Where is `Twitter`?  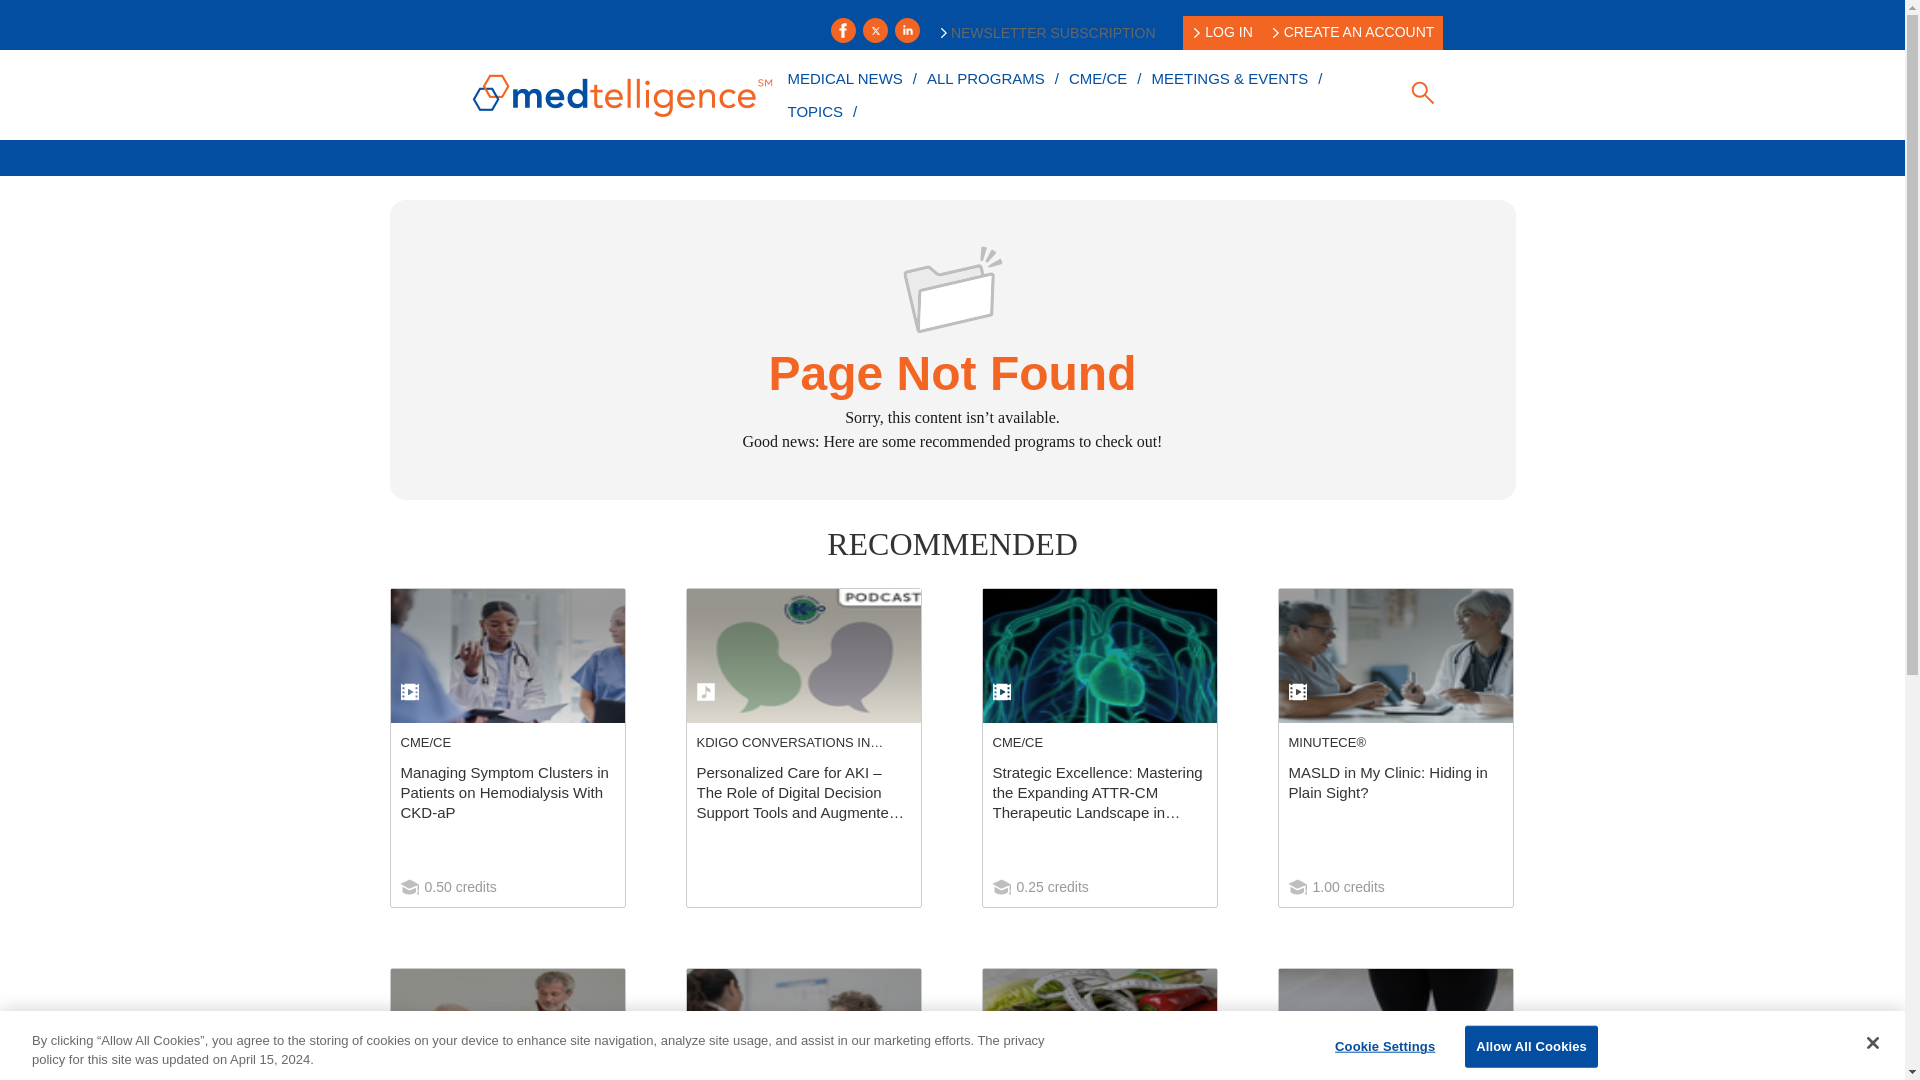 Twitter is located at coordinates (874, 30).